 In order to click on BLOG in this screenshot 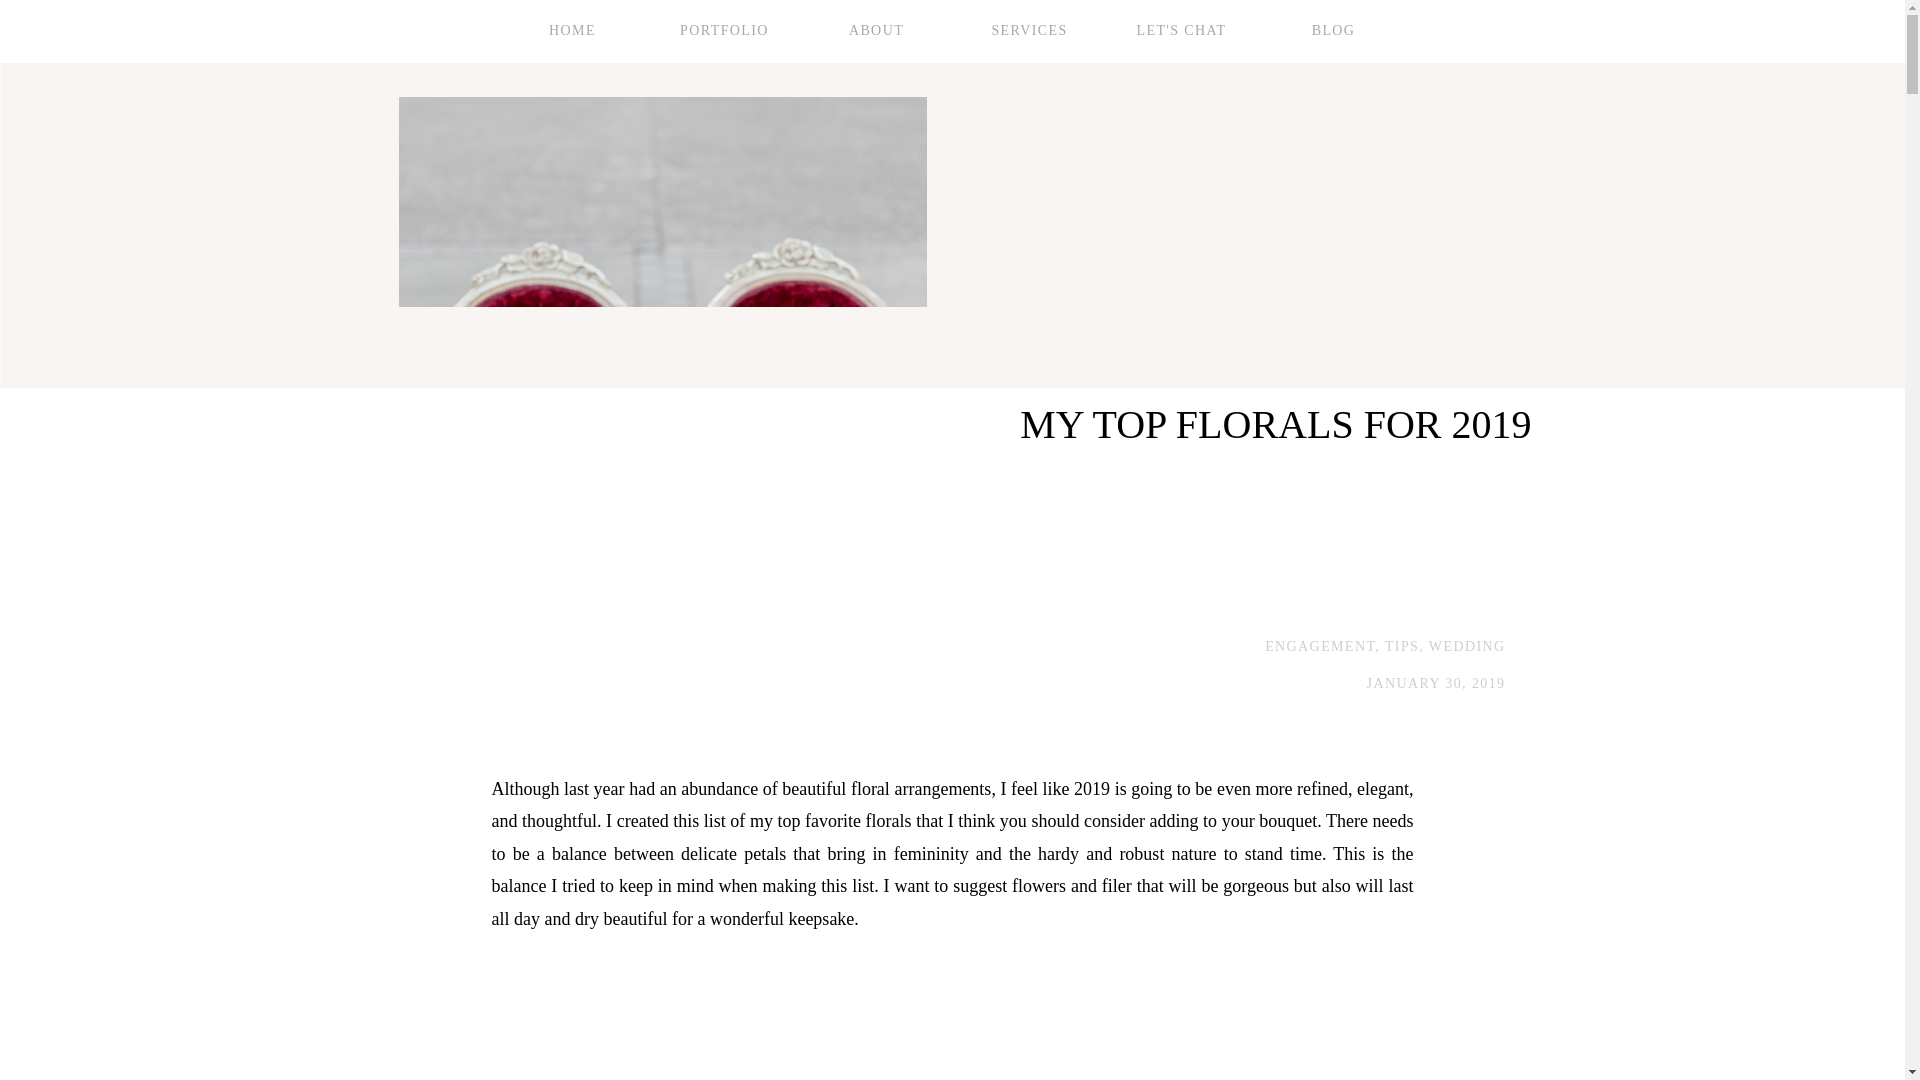, I will do `click(1333, 32)`.